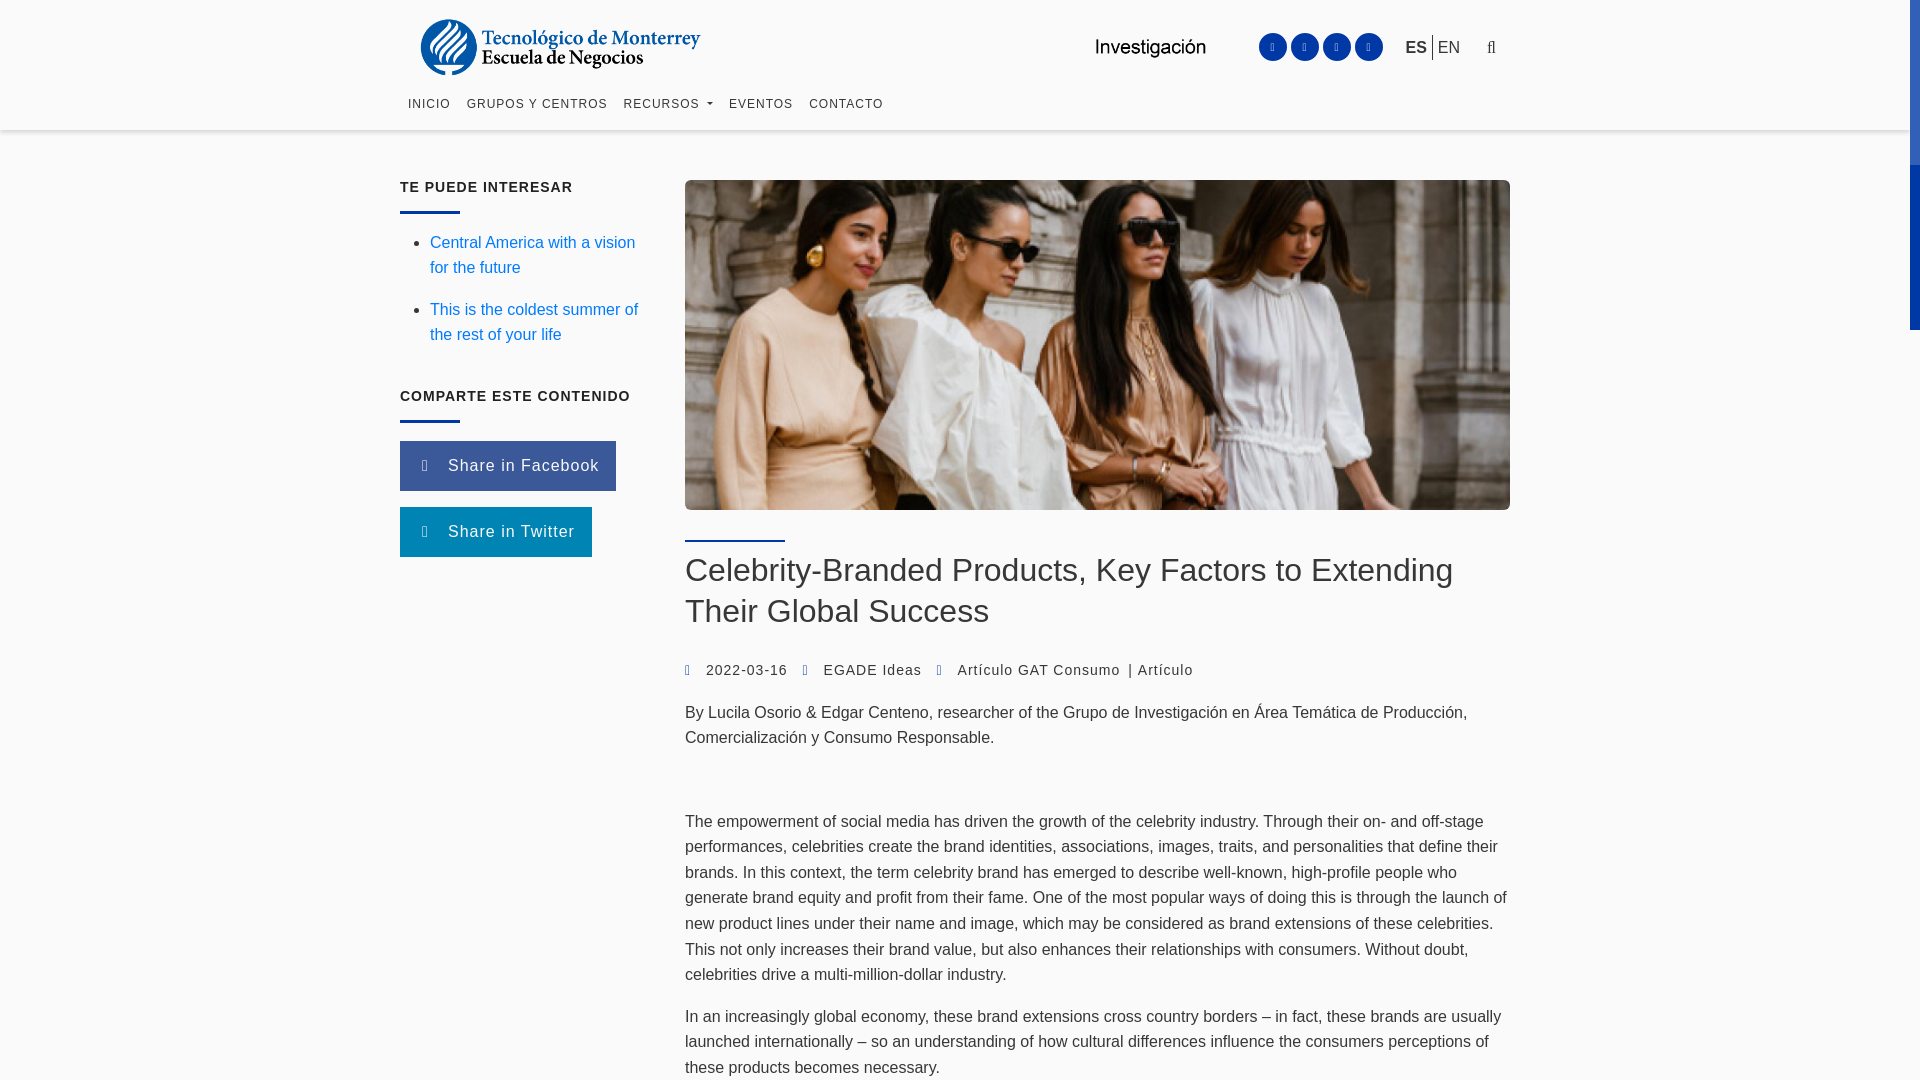 The height and width of the screenshot is (1080, 1920). Describe the element at coordinates (537, 118) in the screenshot. I see `GRUPOS Y CENTROS` at that location.